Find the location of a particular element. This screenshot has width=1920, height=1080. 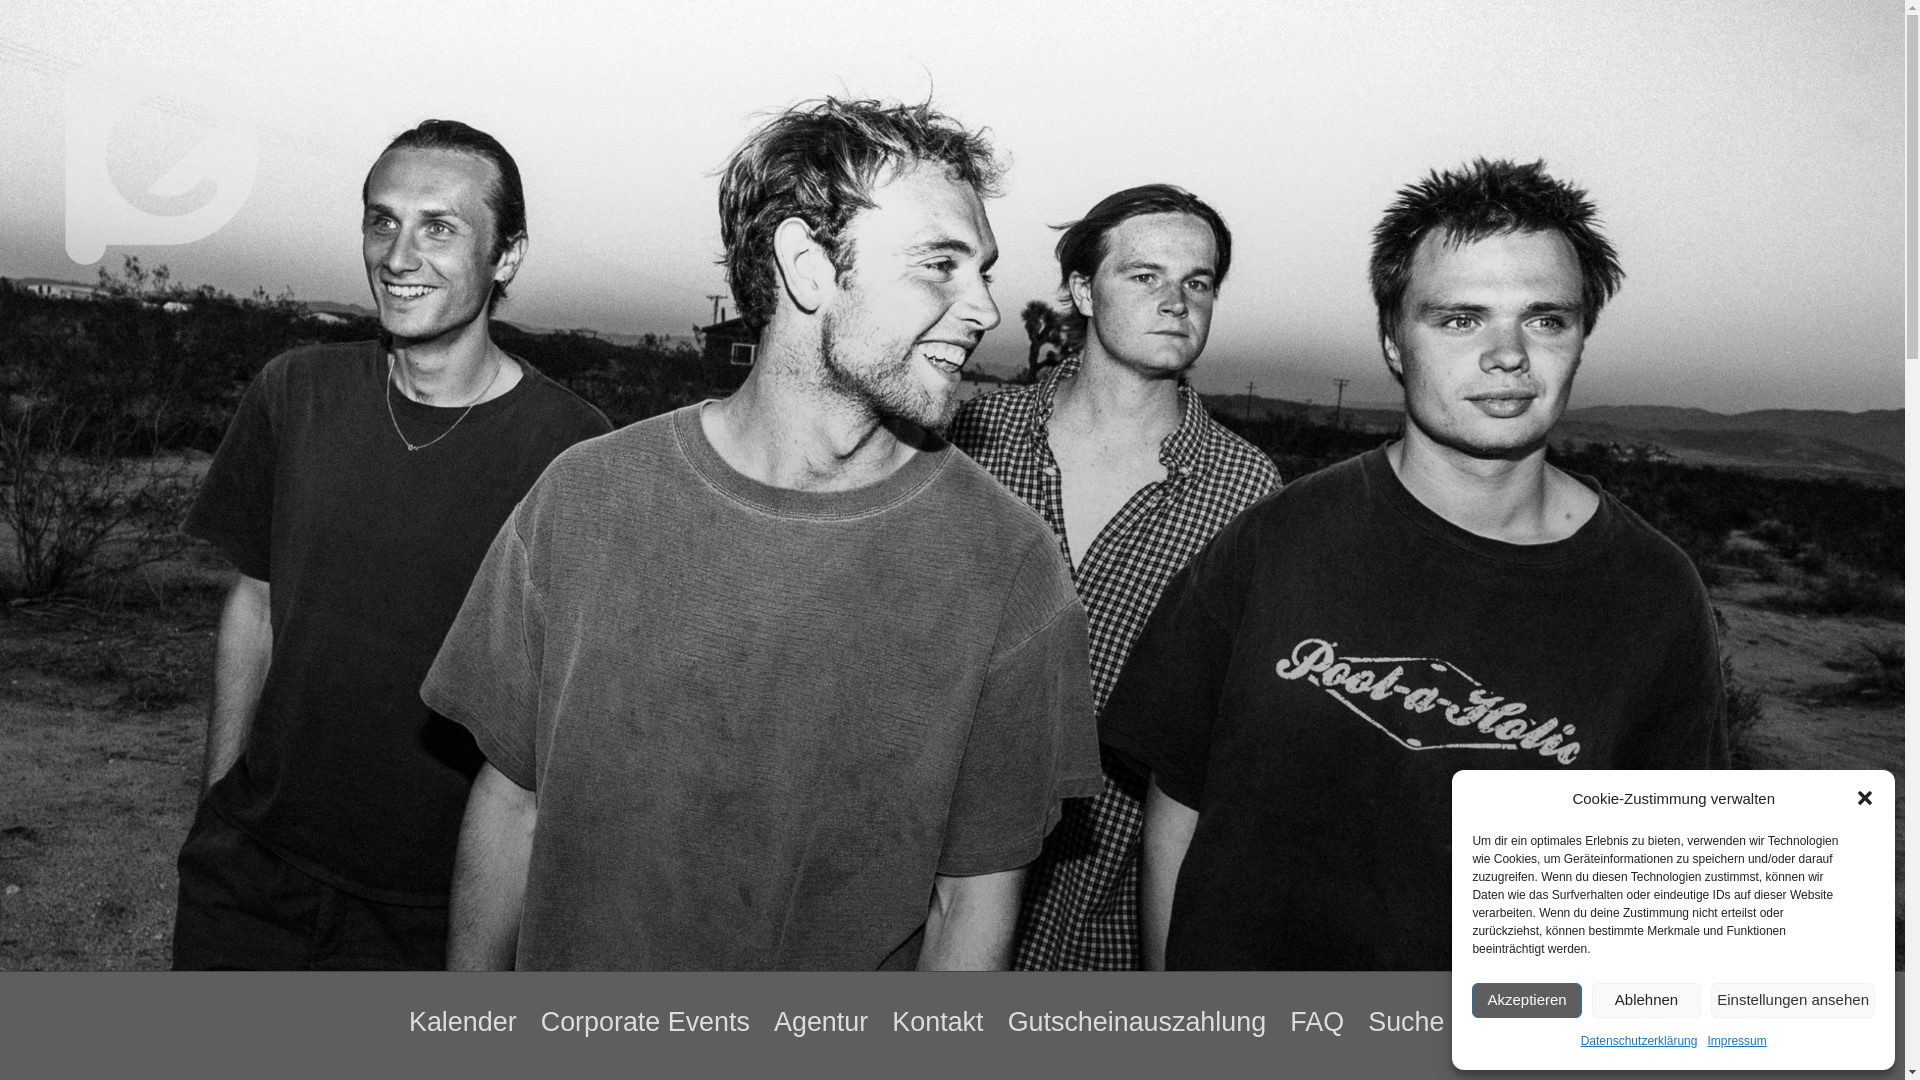

Akzeptieren is located at coordinates (1526, 1000).